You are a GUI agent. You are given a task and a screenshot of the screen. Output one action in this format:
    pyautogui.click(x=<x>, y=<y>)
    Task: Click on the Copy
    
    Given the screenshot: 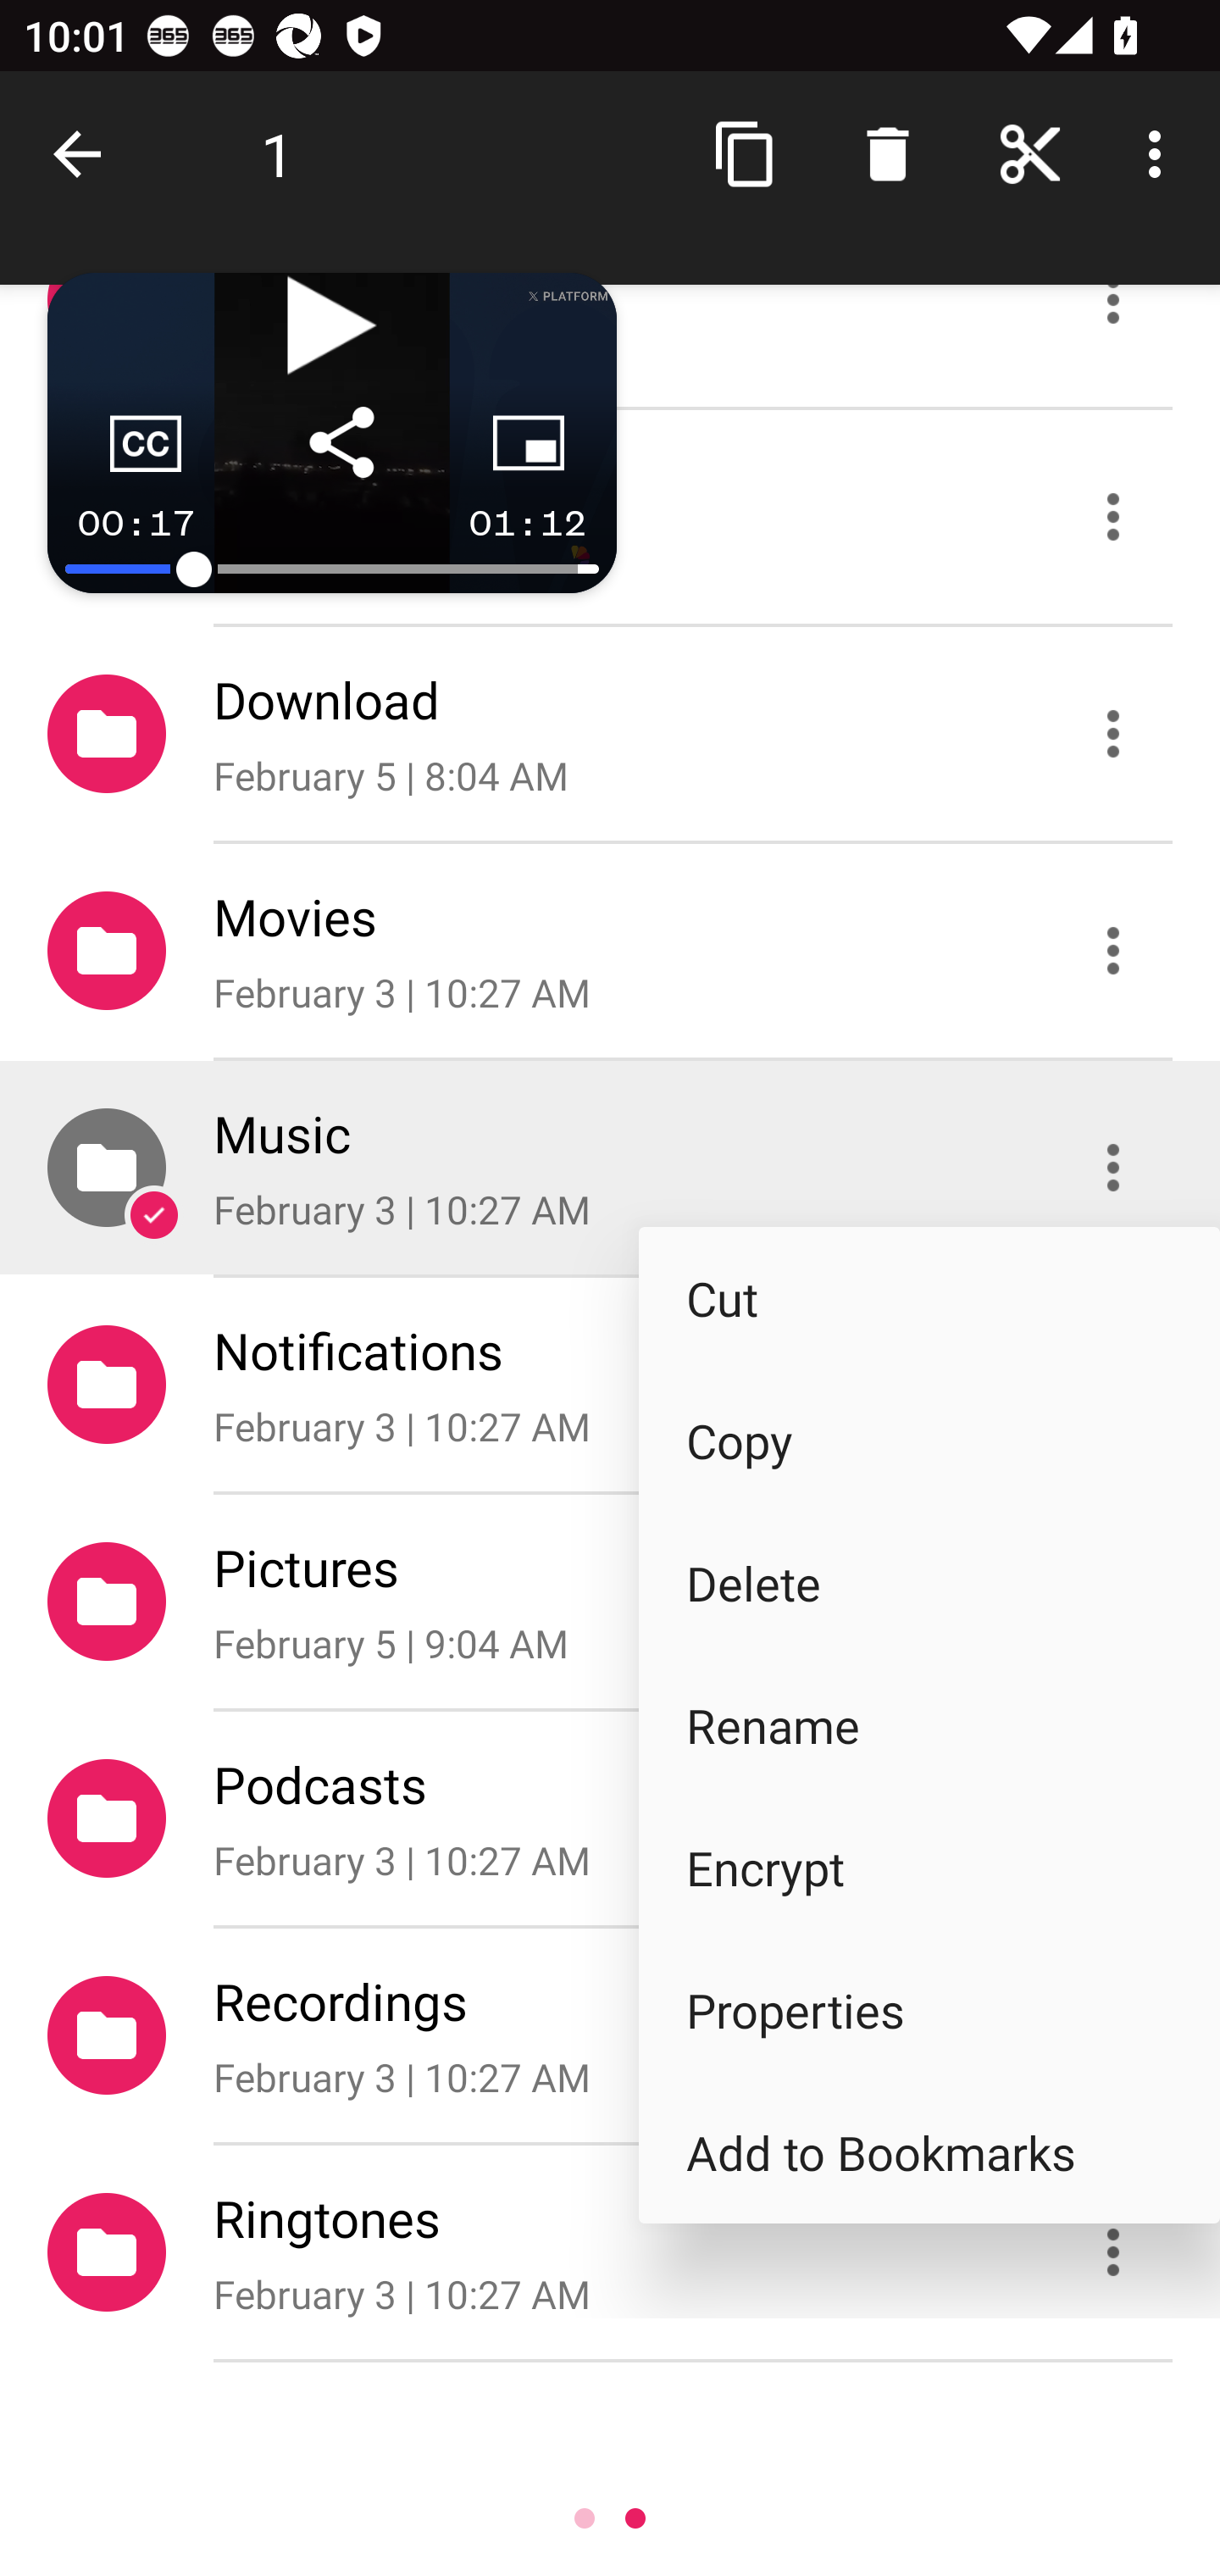 What is the action you would take?
    pyautogui.click(x=929, y=1441)
    